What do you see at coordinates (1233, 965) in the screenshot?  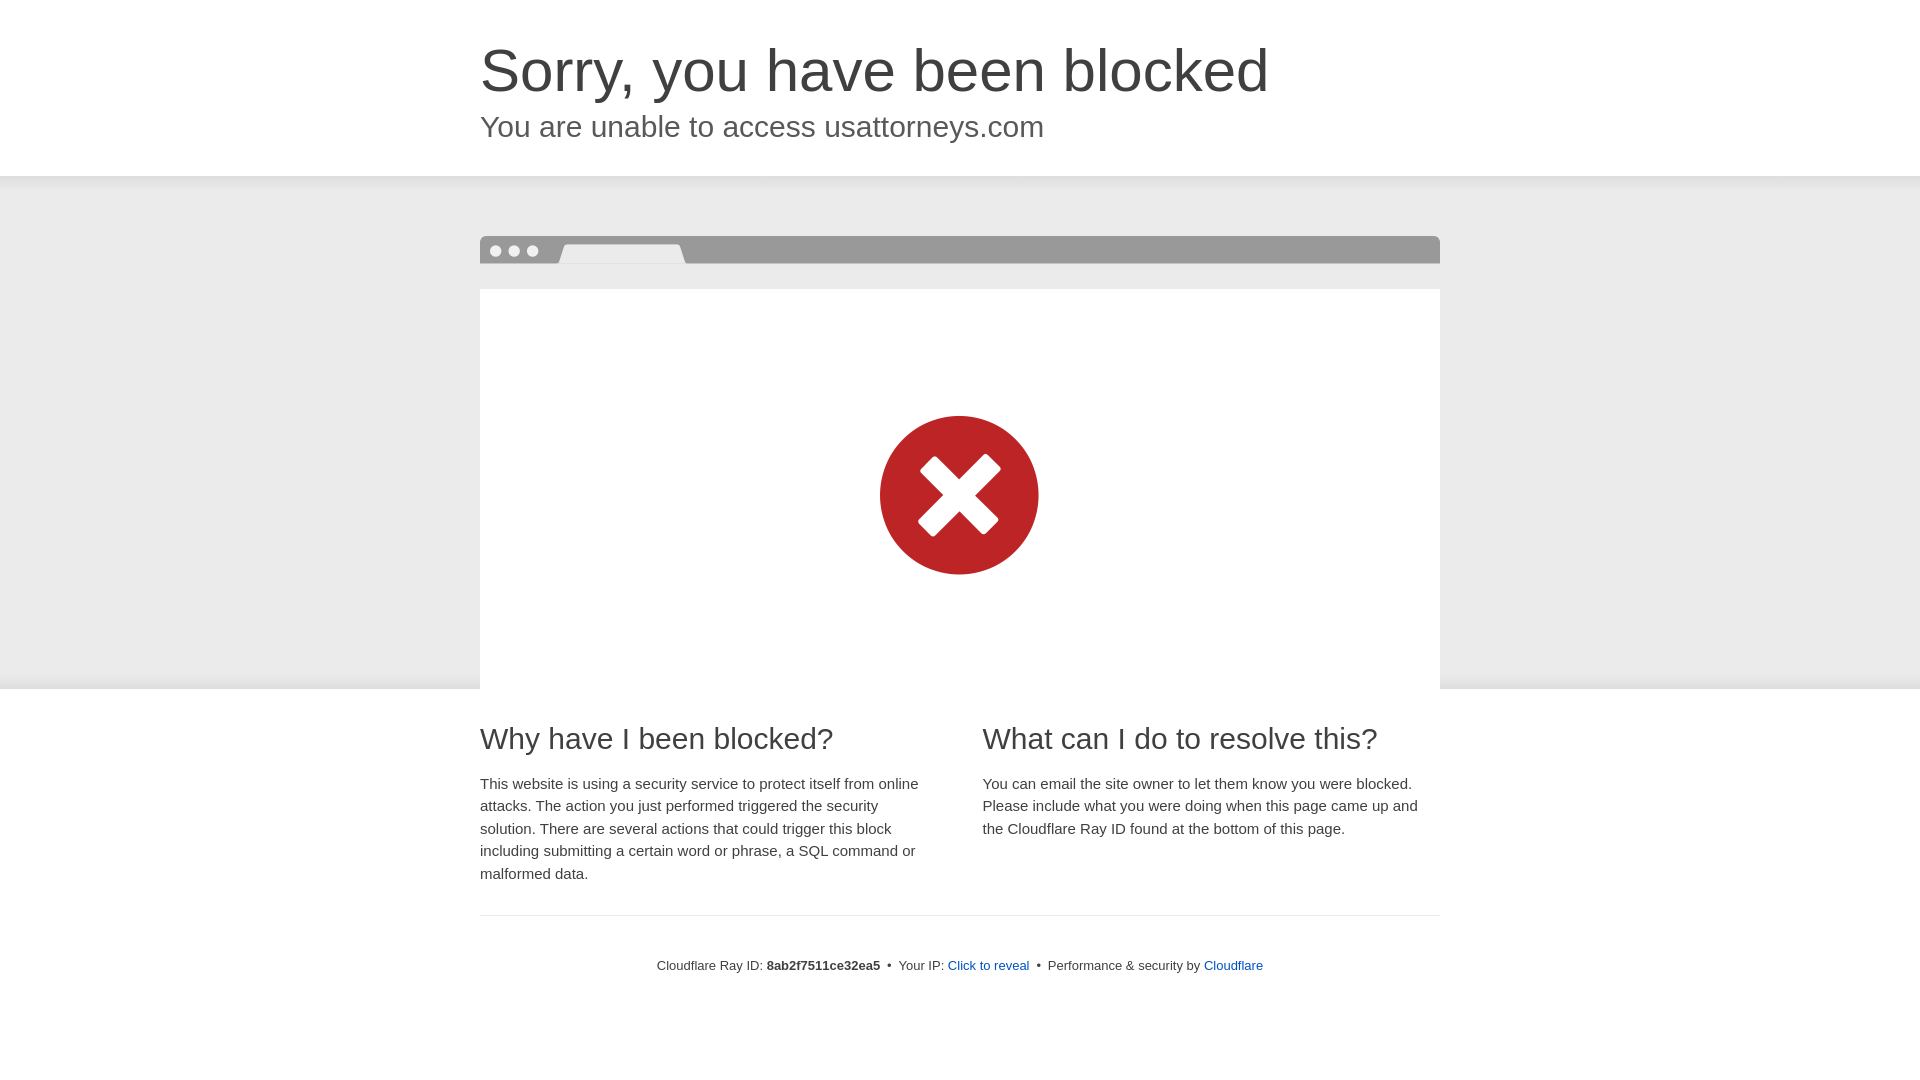 I see `Cloudflare` at bounding box center [1233, 965].